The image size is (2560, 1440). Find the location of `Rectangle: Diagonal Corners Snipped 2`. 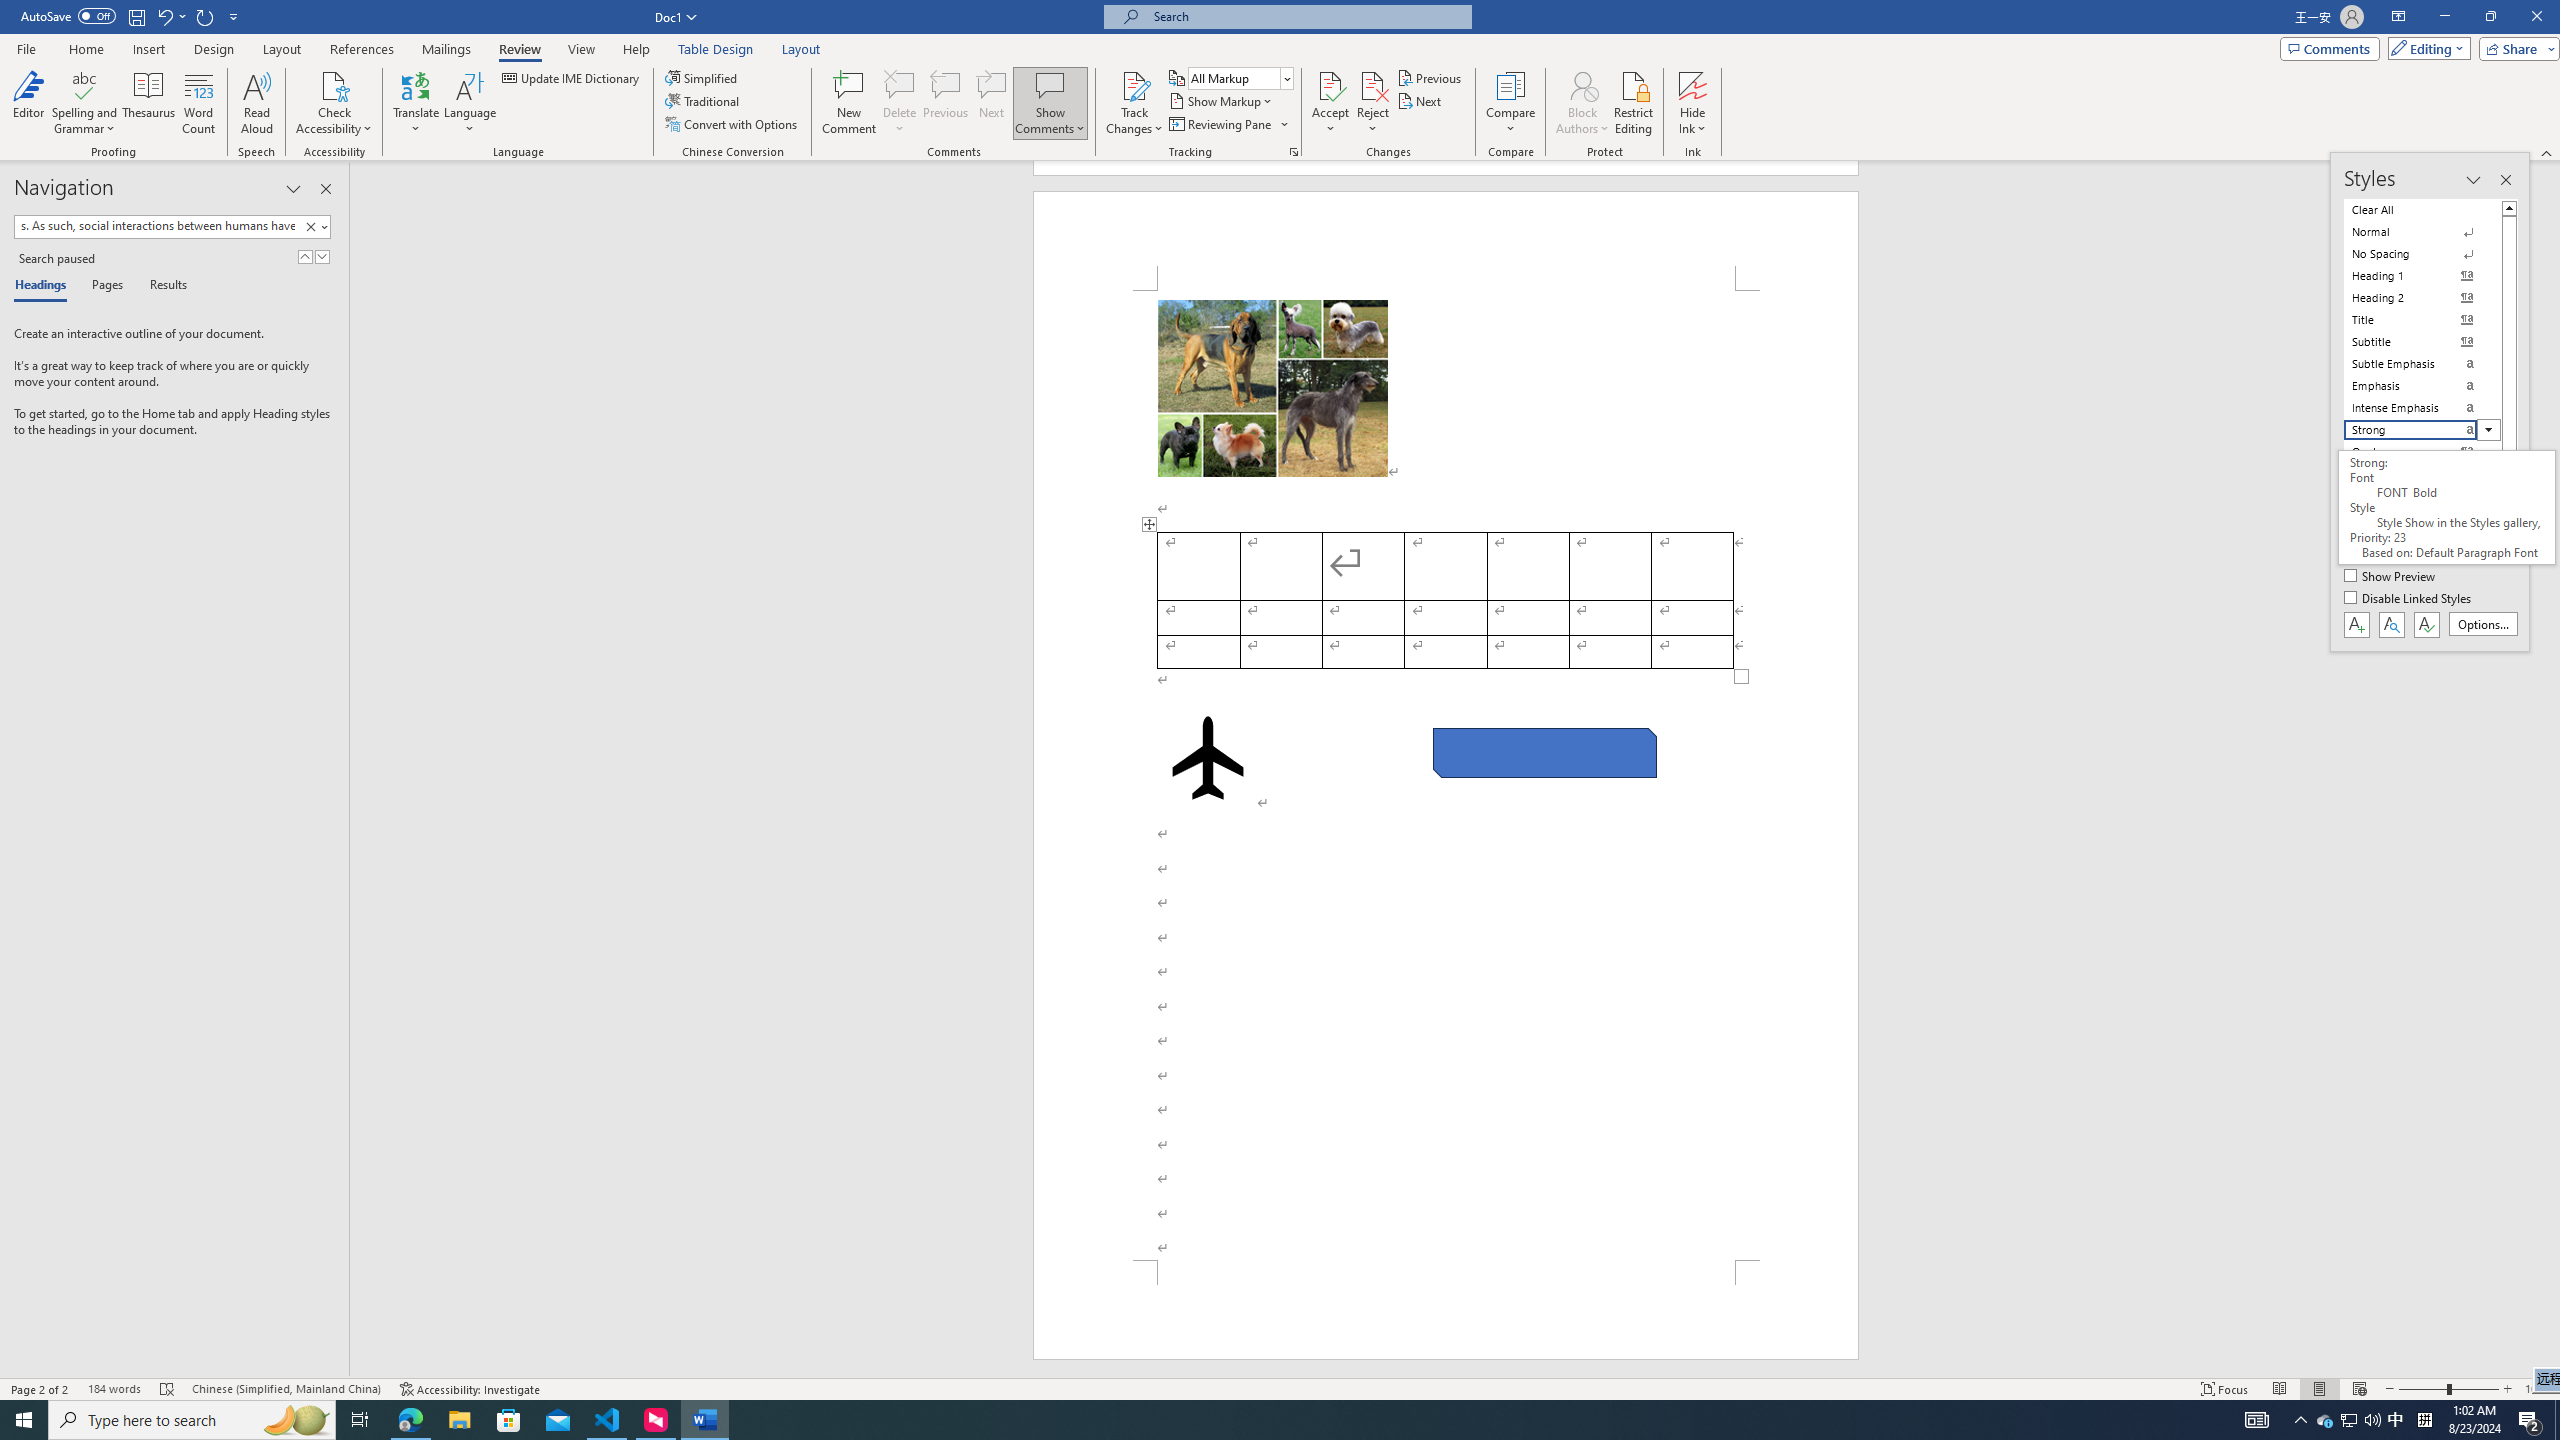

Rectangle: Diagonal Corners Snipped 2 is located at coordinates (1544, 752).